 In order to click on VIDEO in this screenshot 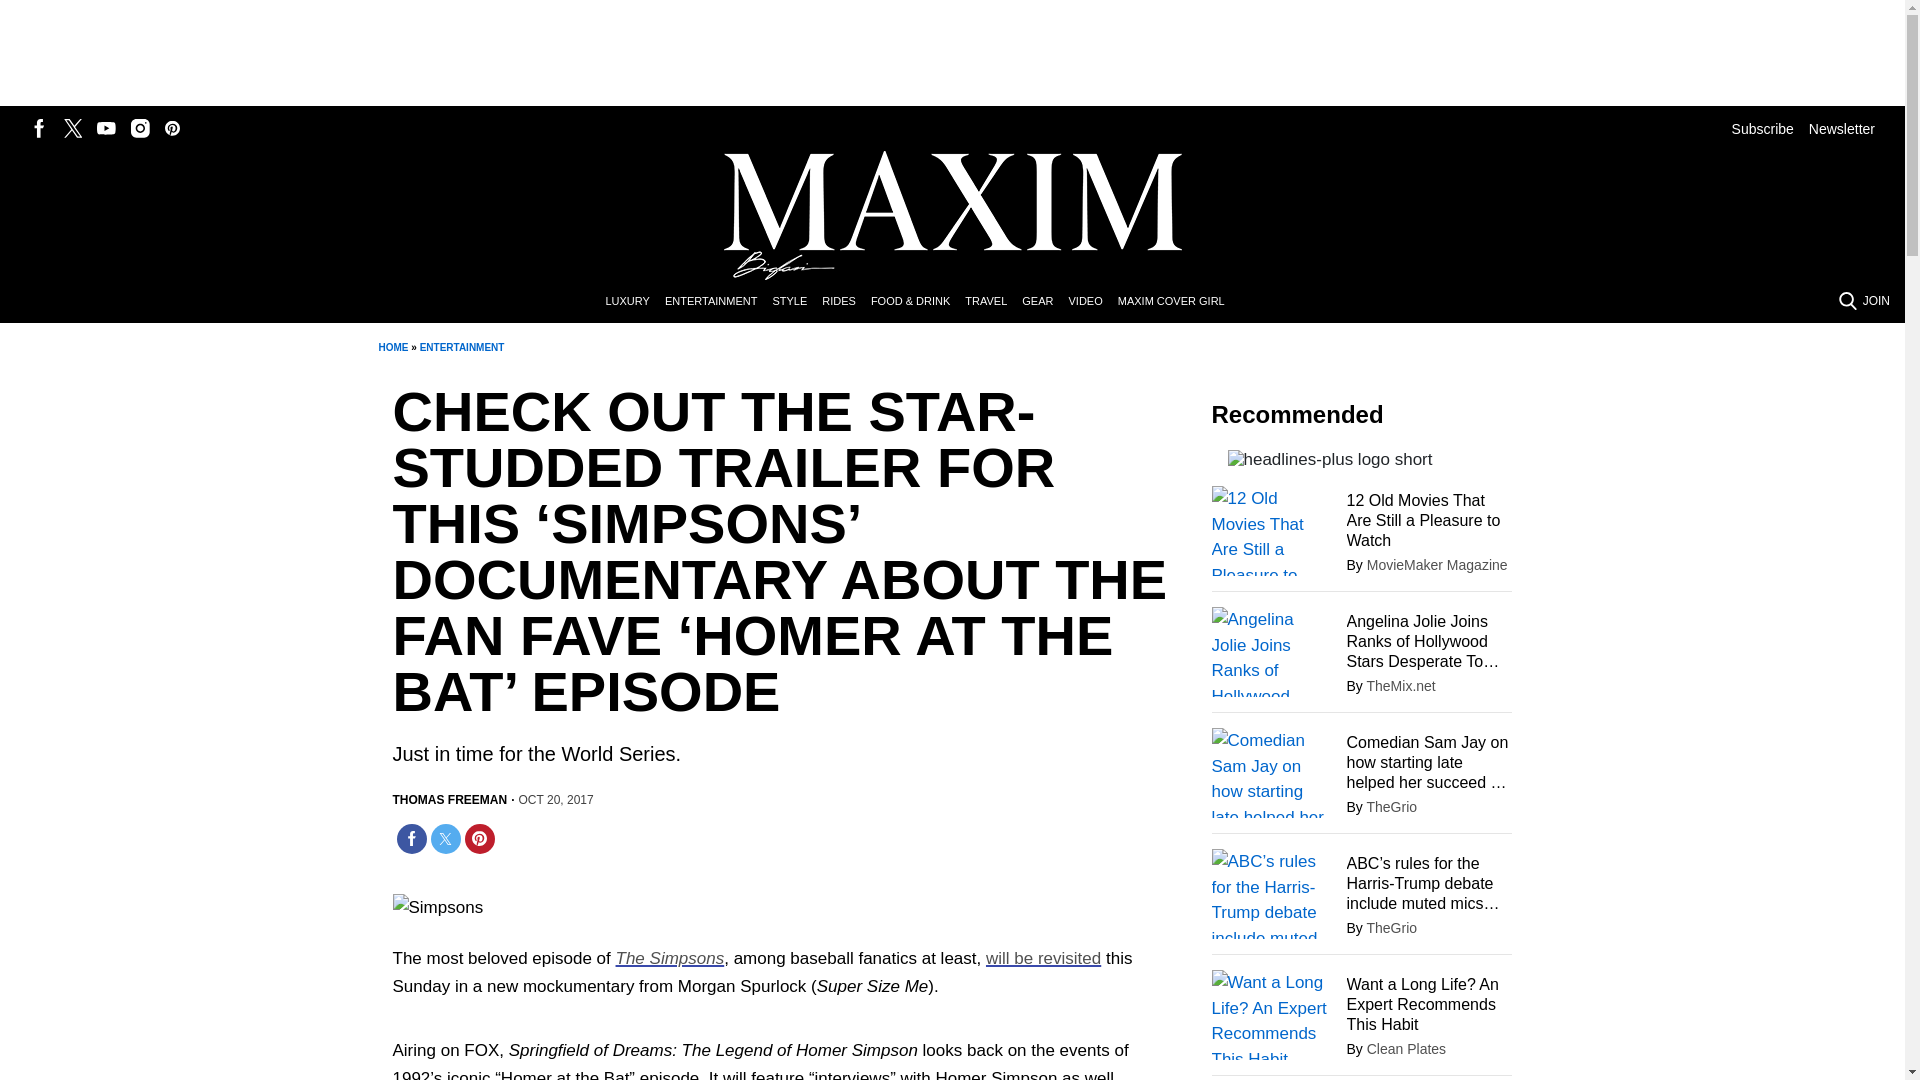, I will do `click(1092, 302)`.